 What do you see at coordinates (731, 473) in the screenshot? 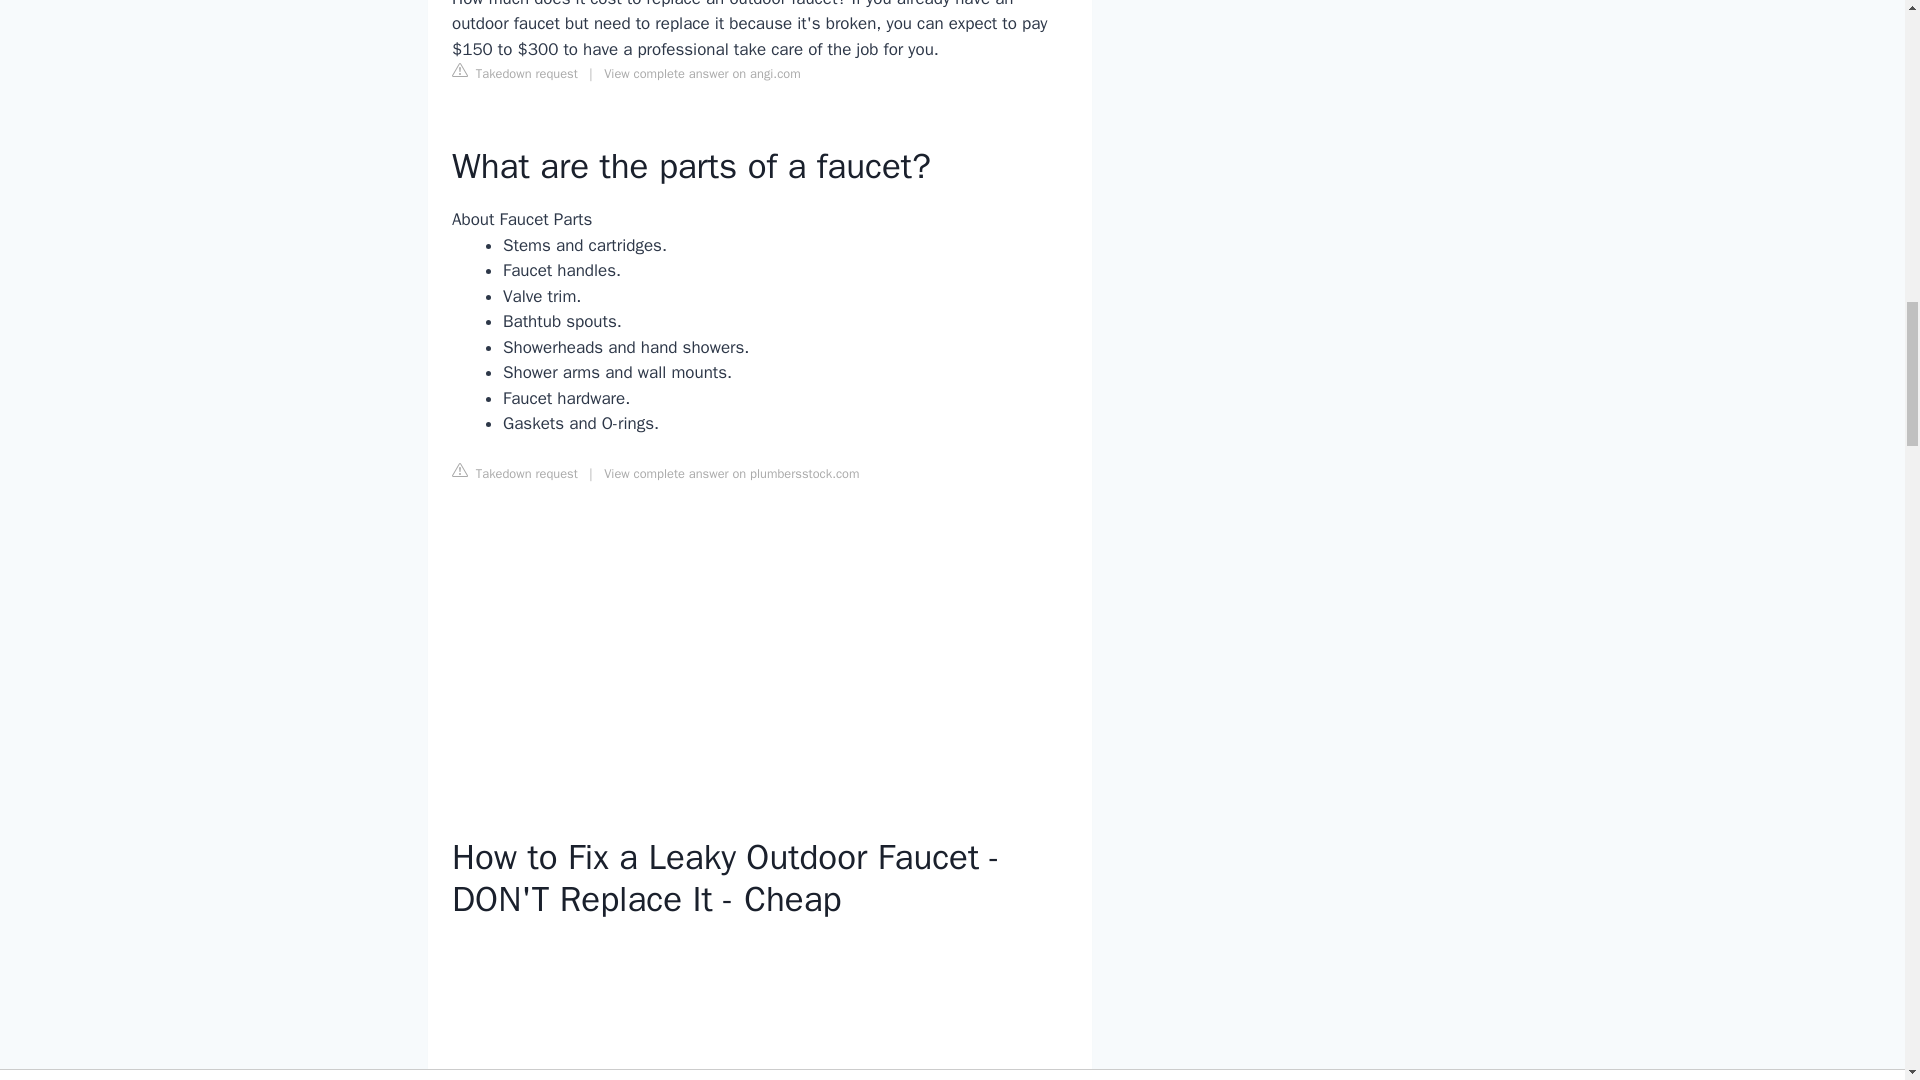
I see `View complete answer on plumbersstock.com` at bounding box center [731, 473].